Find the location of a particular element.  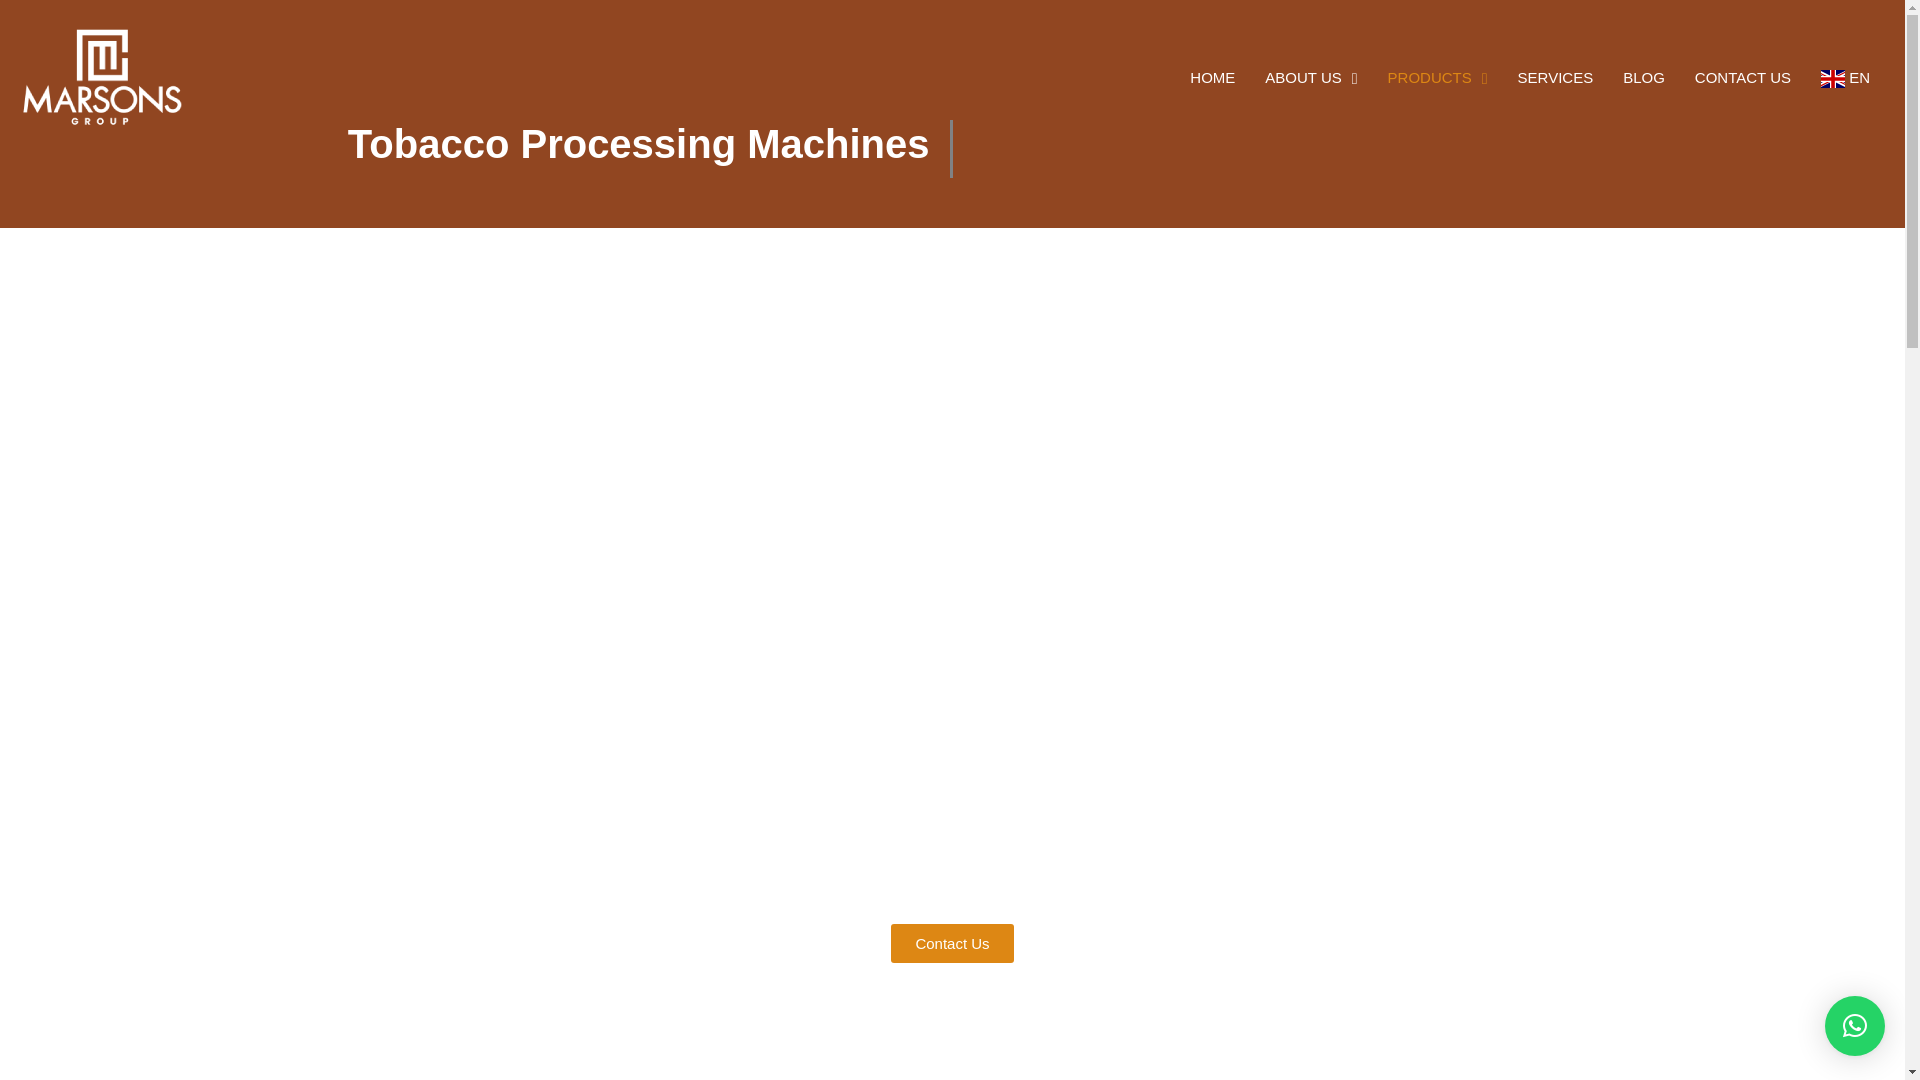

CONTACT US is located at coordinates (1743, 77).